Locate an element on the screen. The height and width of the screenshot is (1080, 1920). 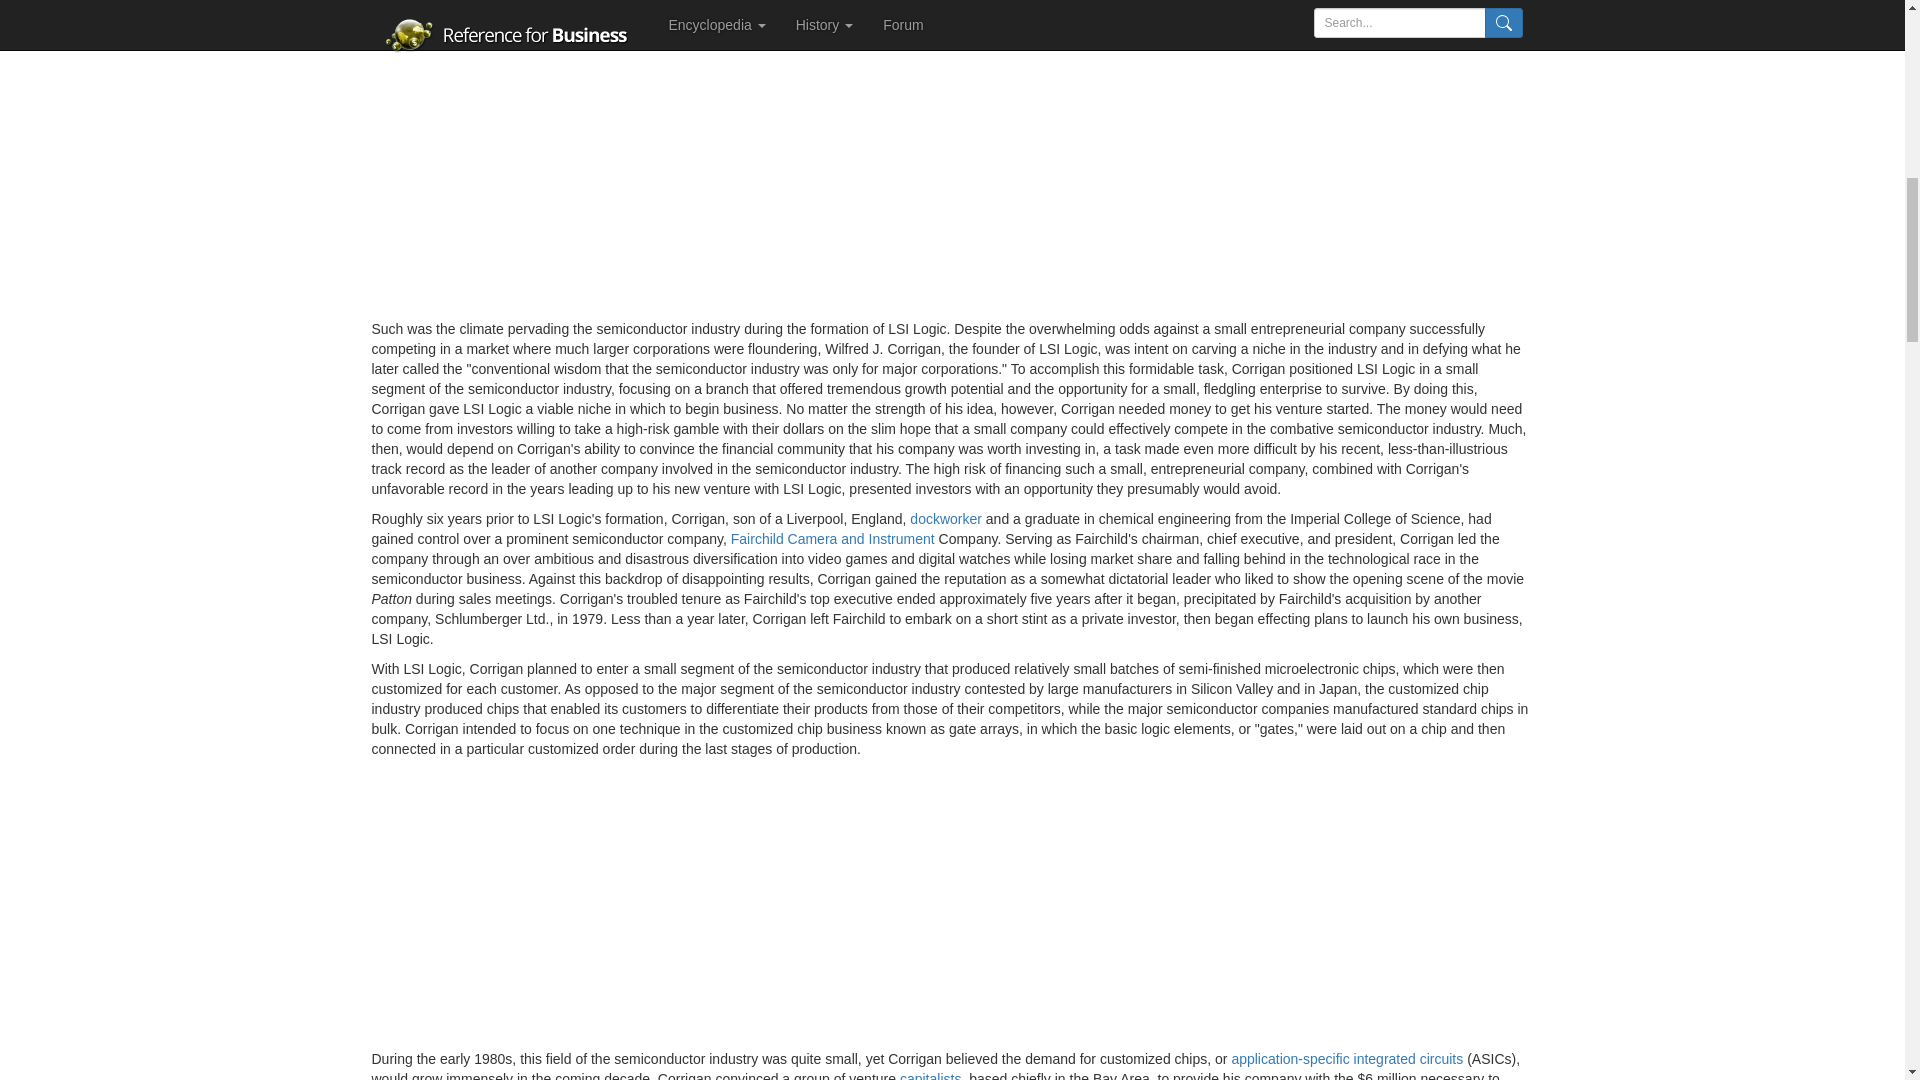
application-specific integrated circuits is located at coordinates (1346, 1058).